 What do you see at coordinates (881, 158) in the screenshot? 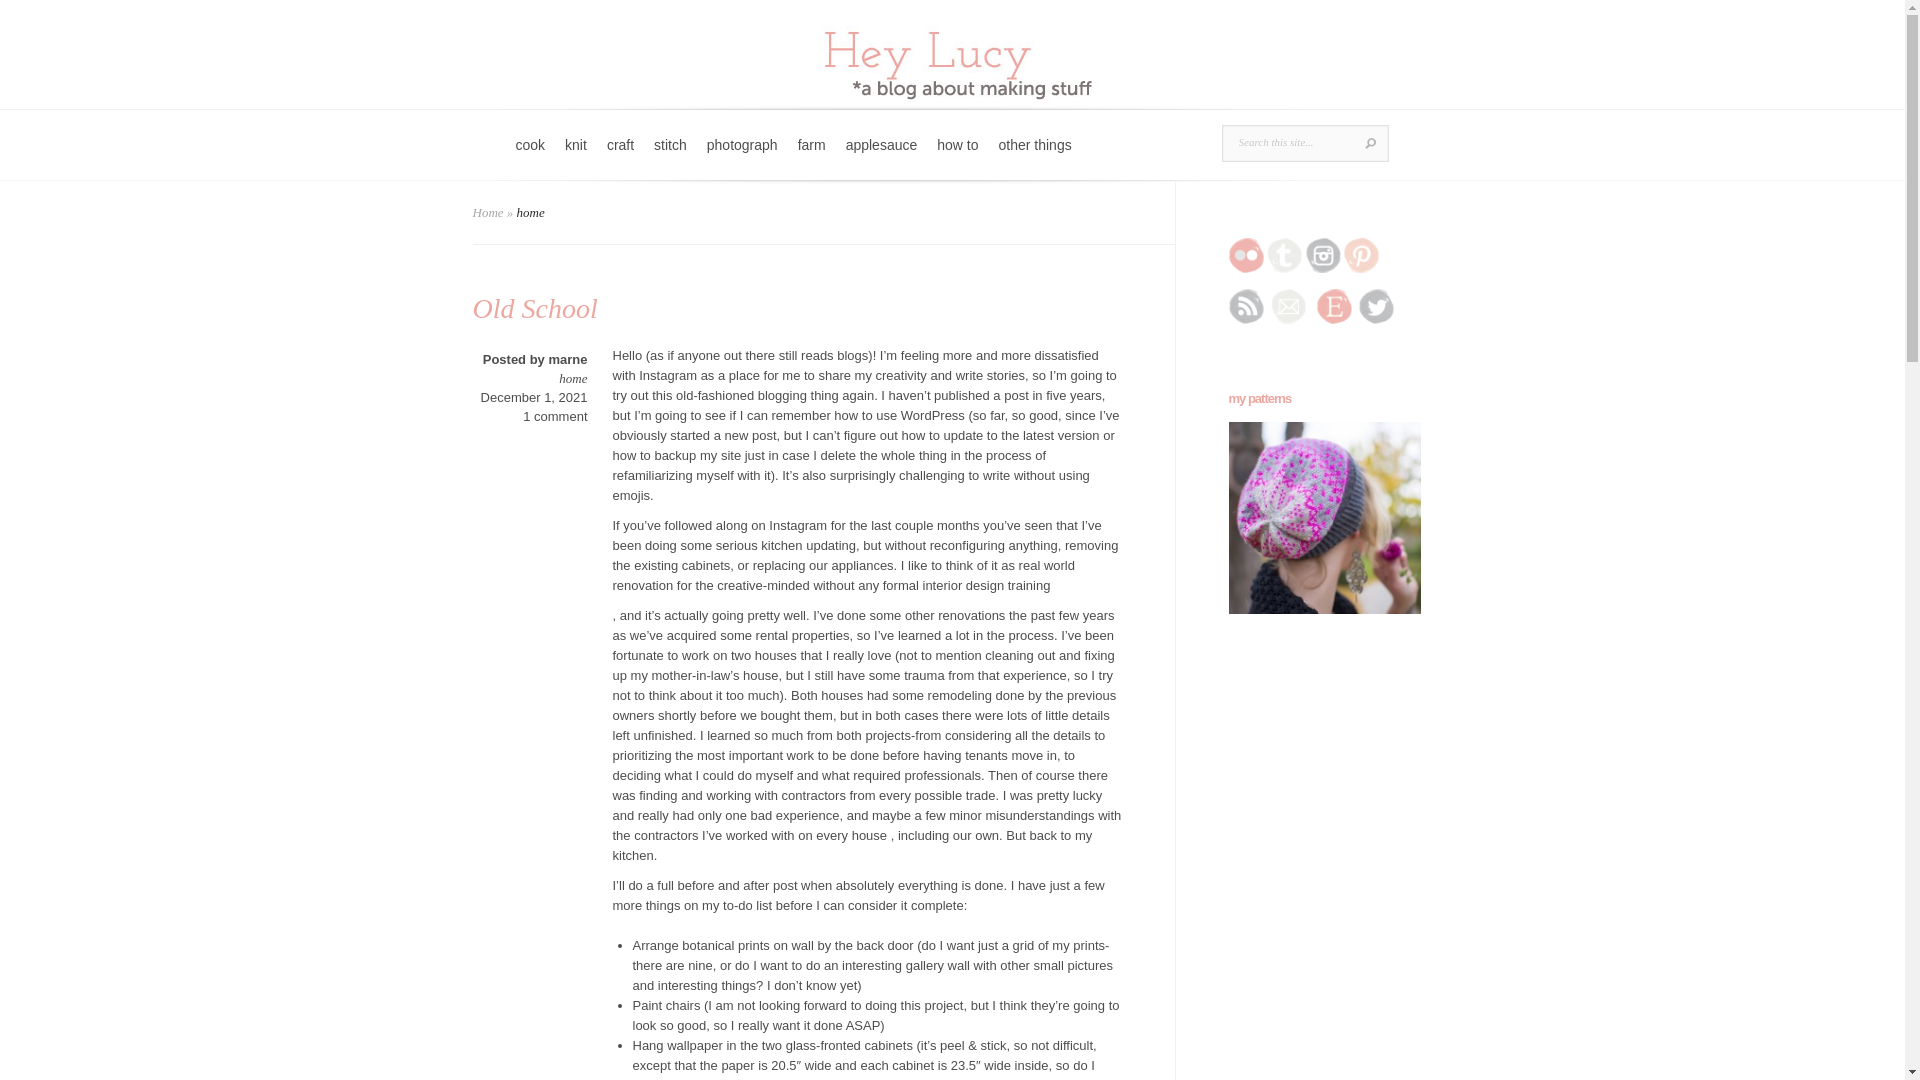
I see `applesauce` at bounding box center [881, 158].